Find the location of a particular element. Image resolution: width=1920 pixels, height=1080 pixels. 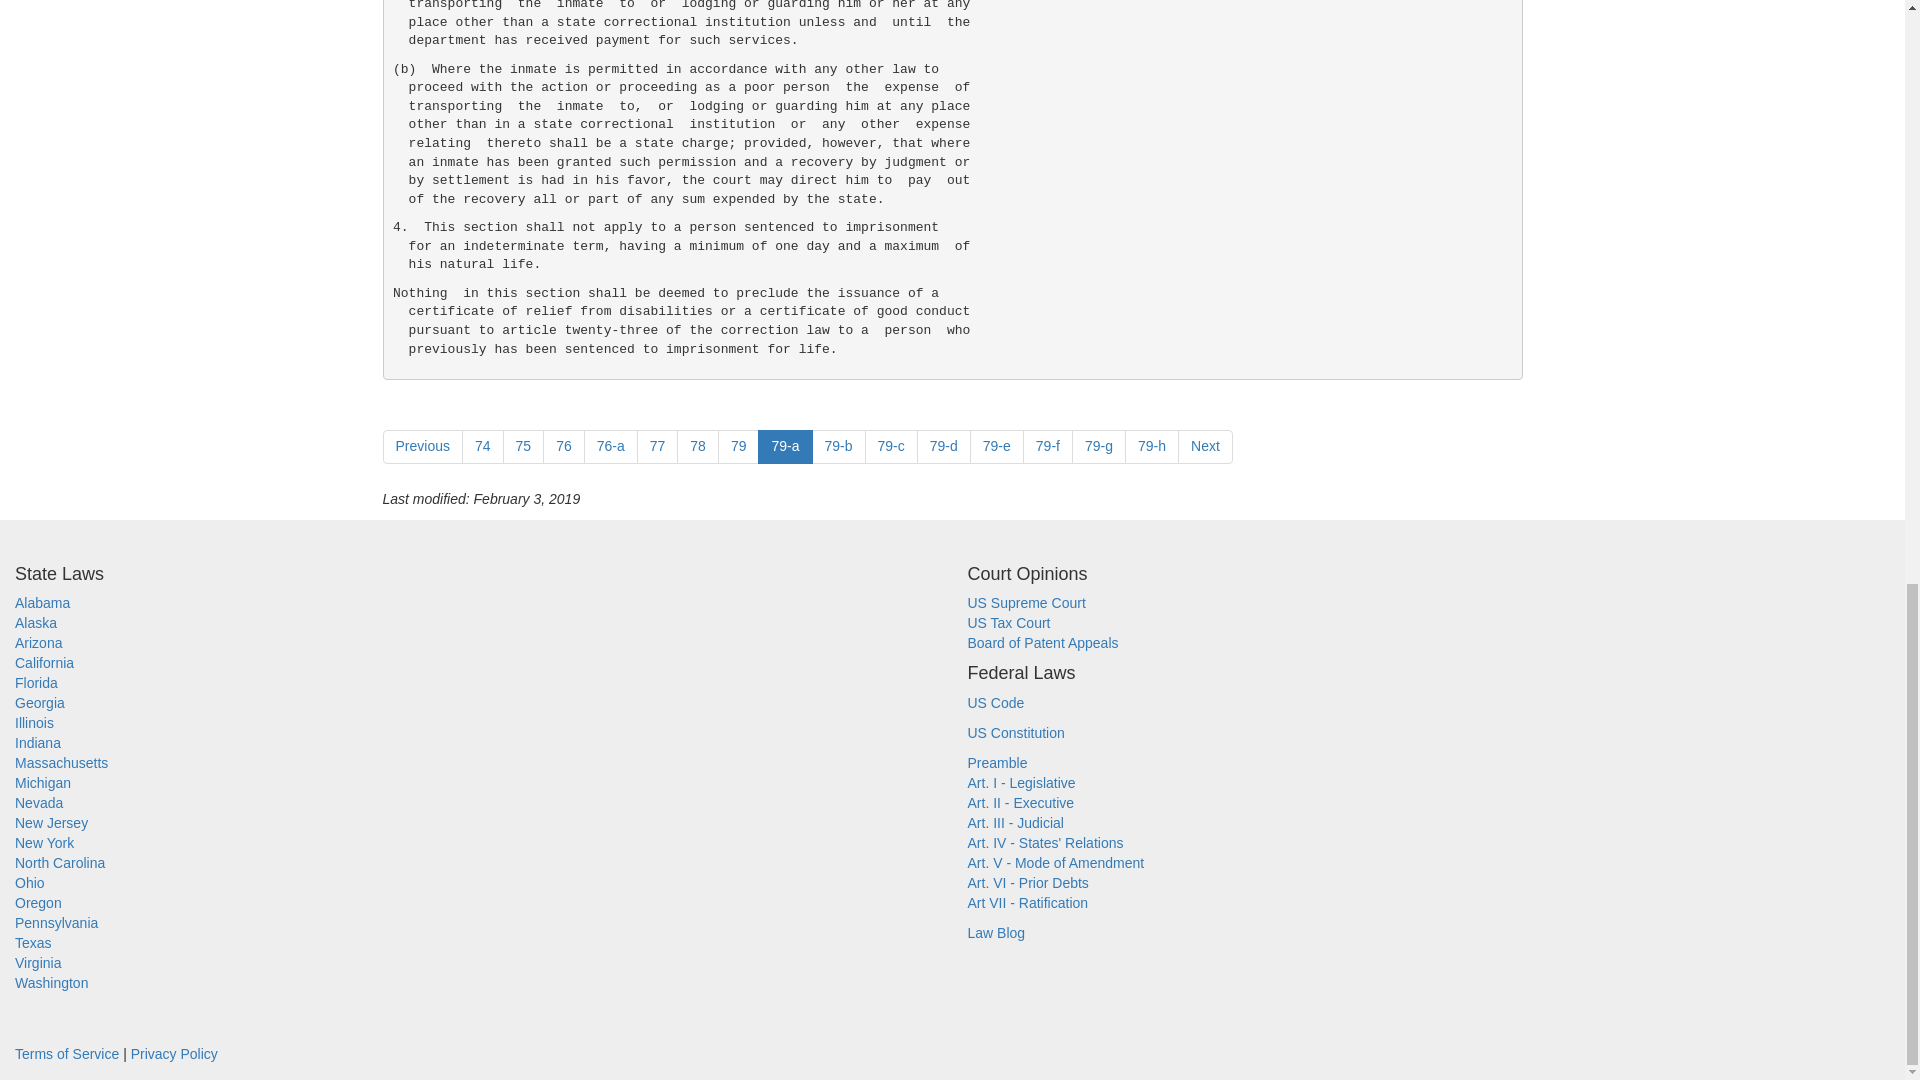

75 is located at coordinates (524, 446).